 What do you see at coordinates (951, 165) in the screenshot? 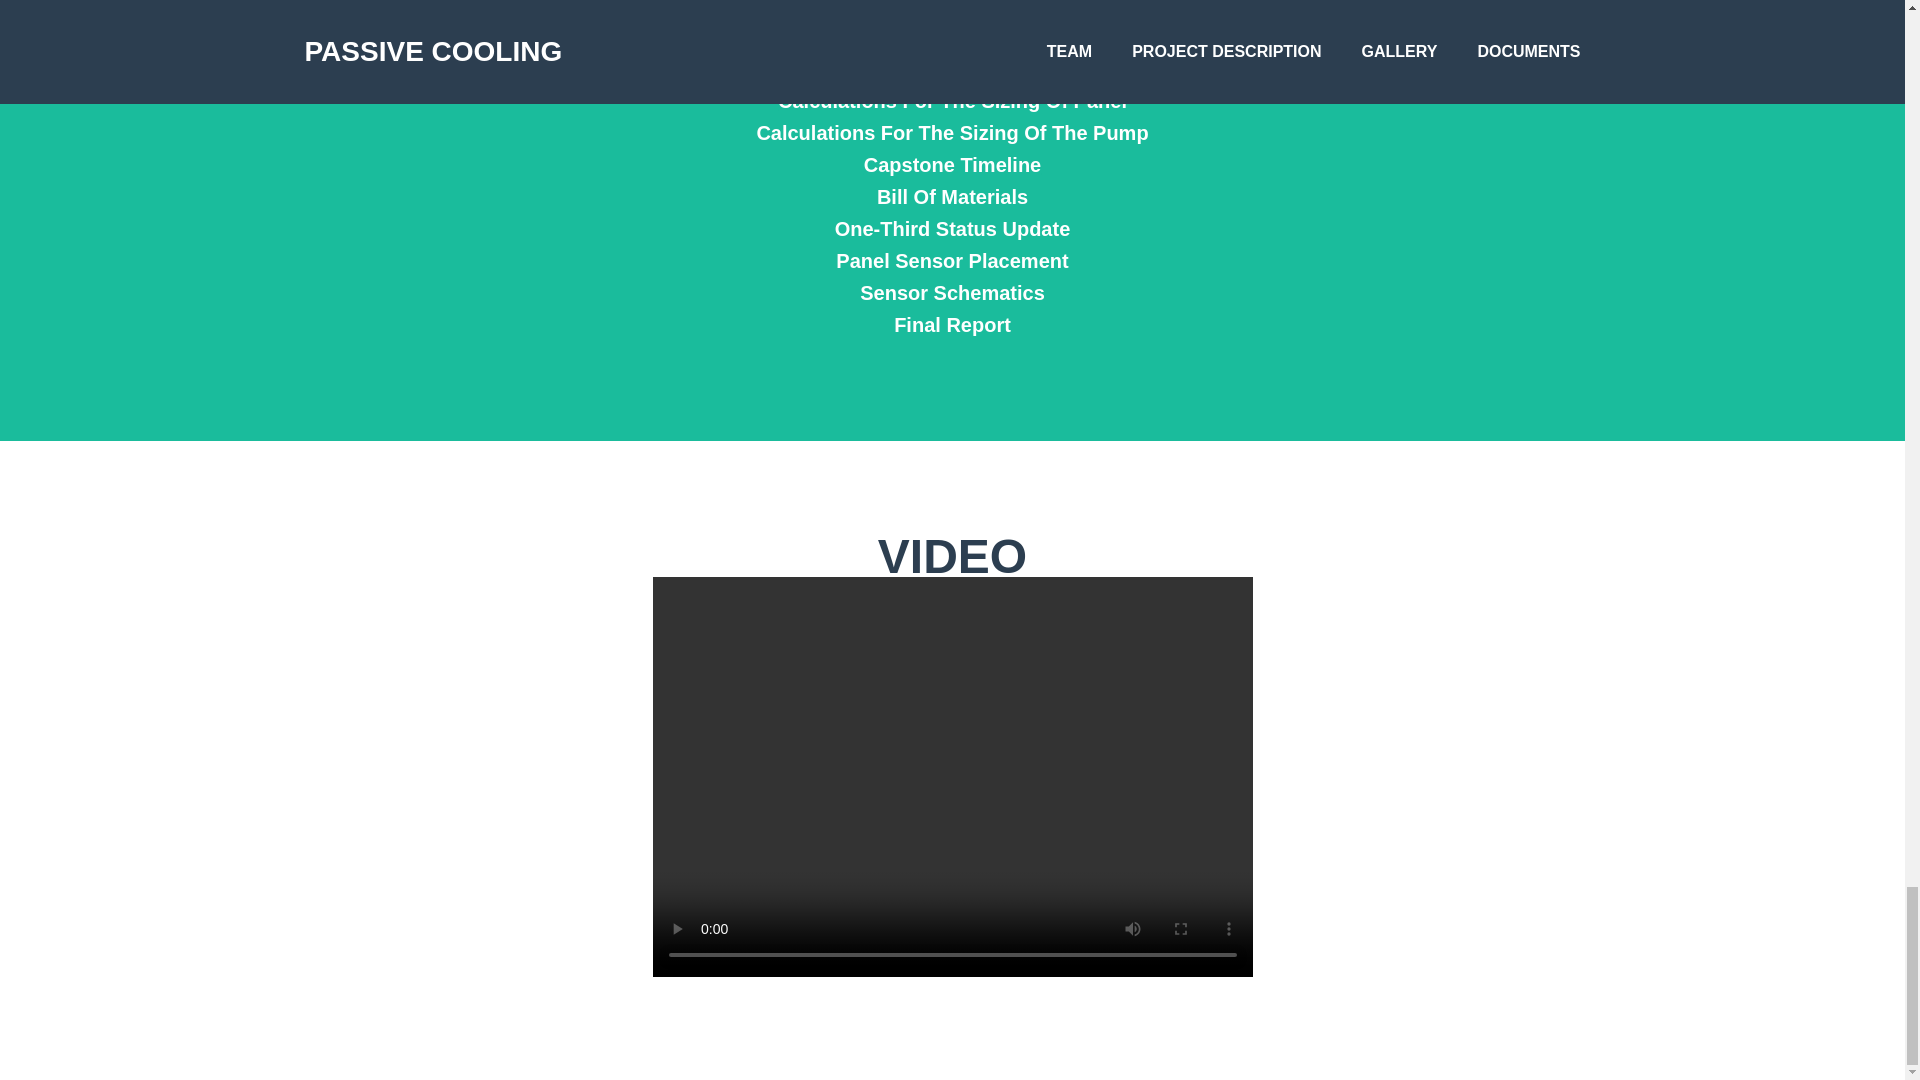
I see `Capstone Timeline` at bounding box center [951, 165].